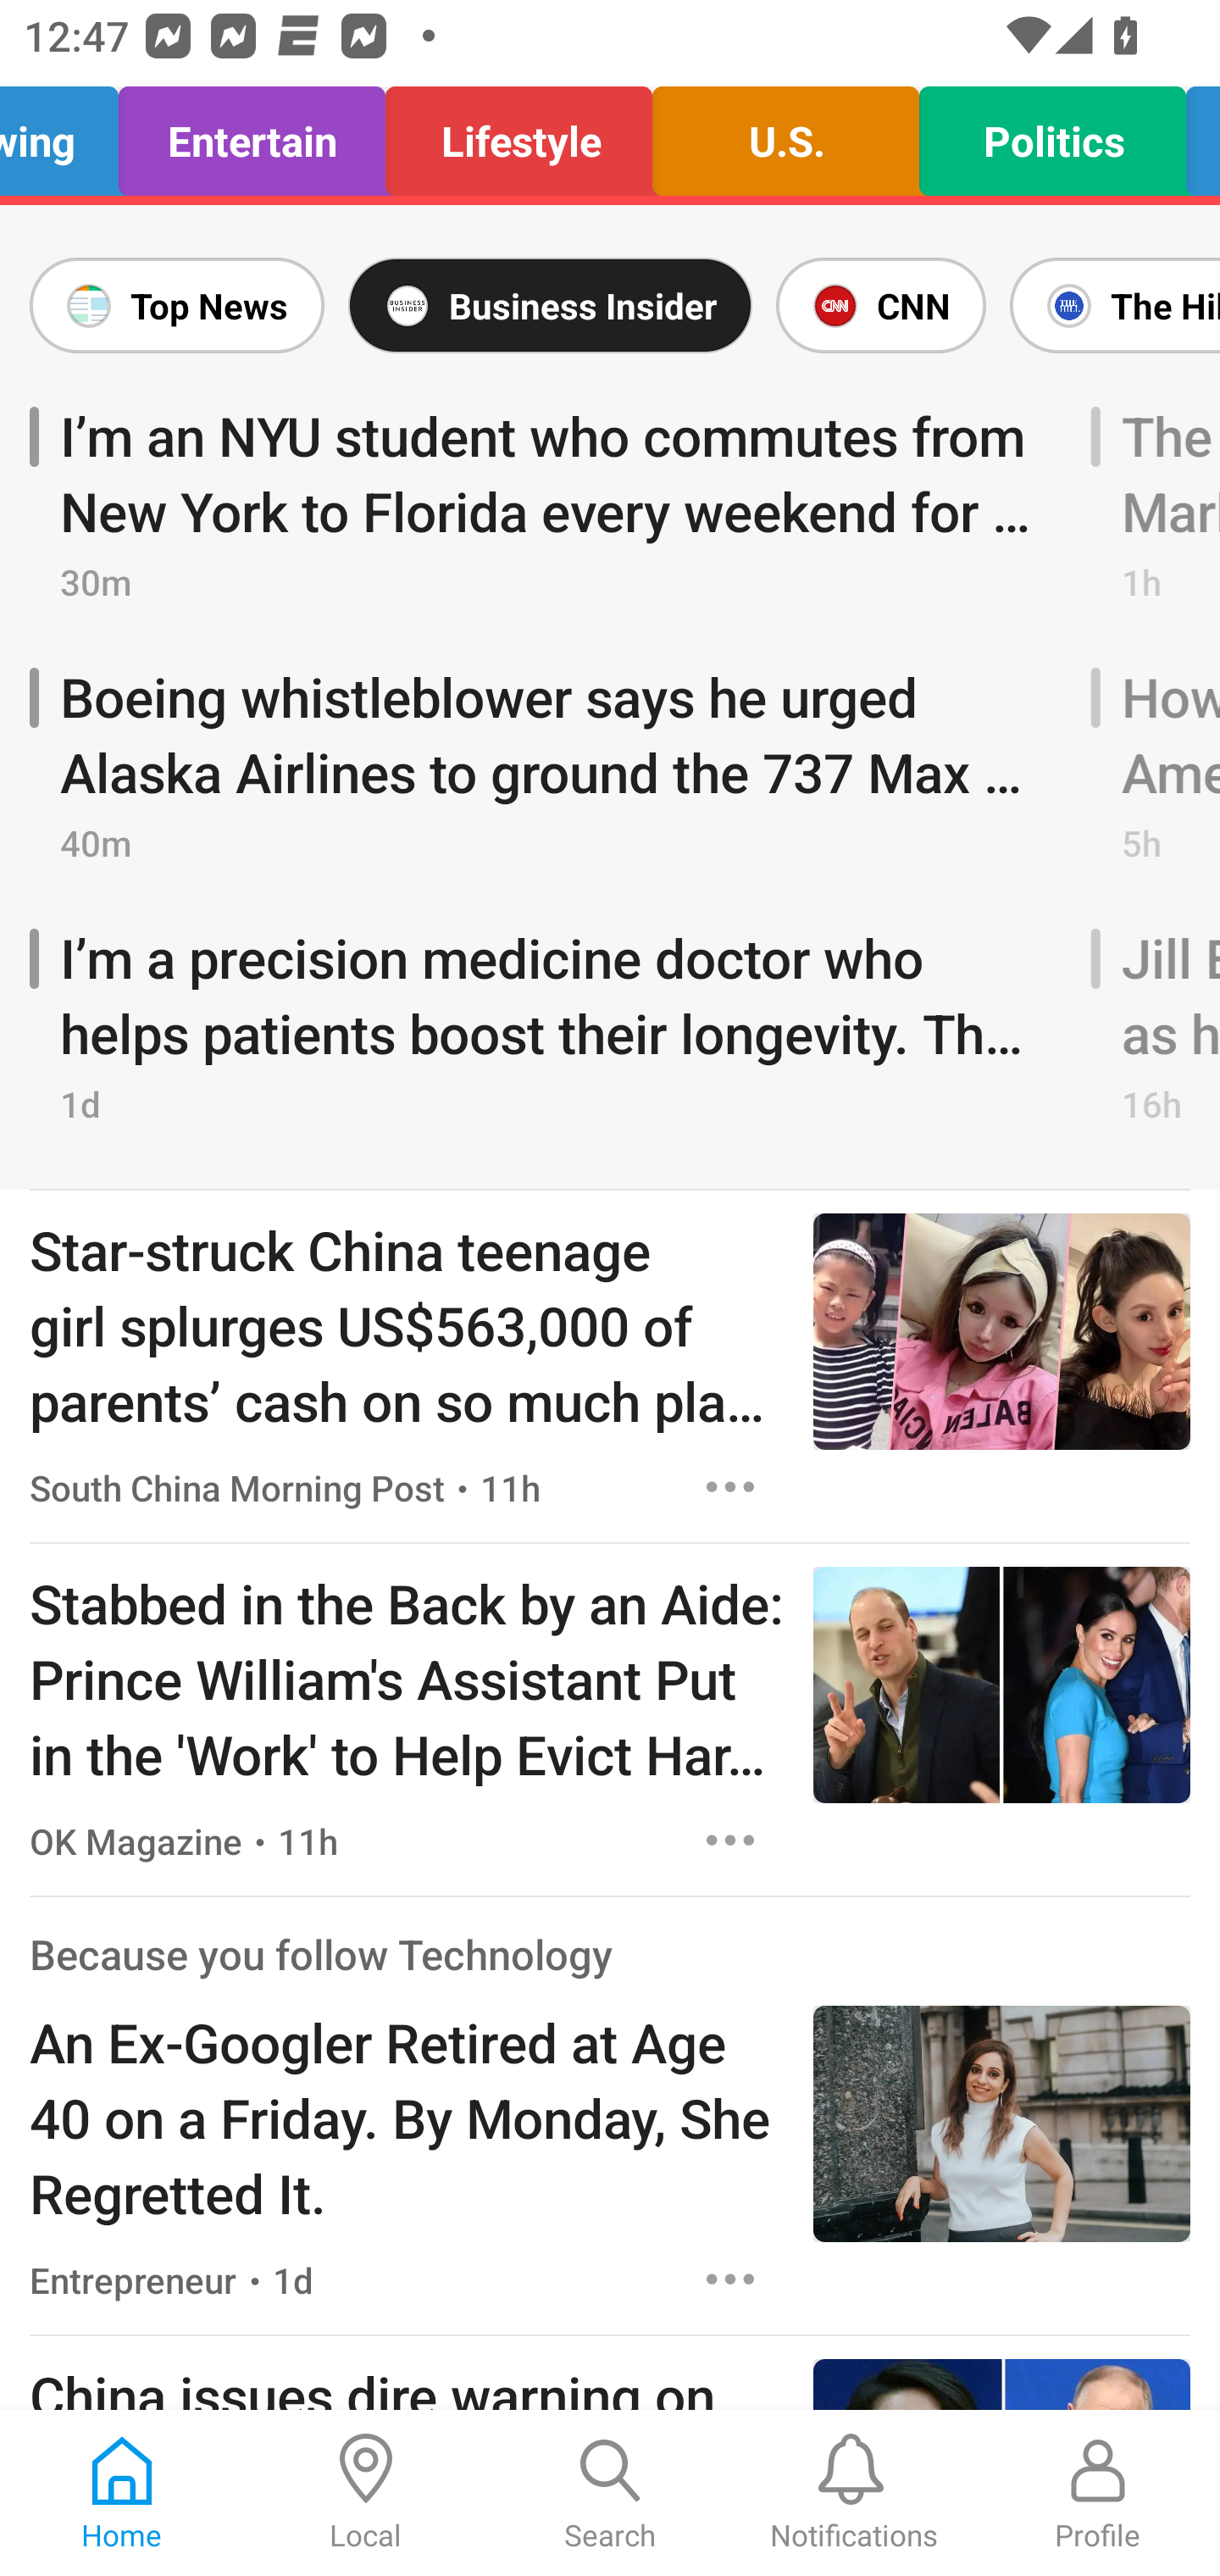 The height and width of the screenshot is (2576, 1220). I want to click on CNN, so click(880, 305).